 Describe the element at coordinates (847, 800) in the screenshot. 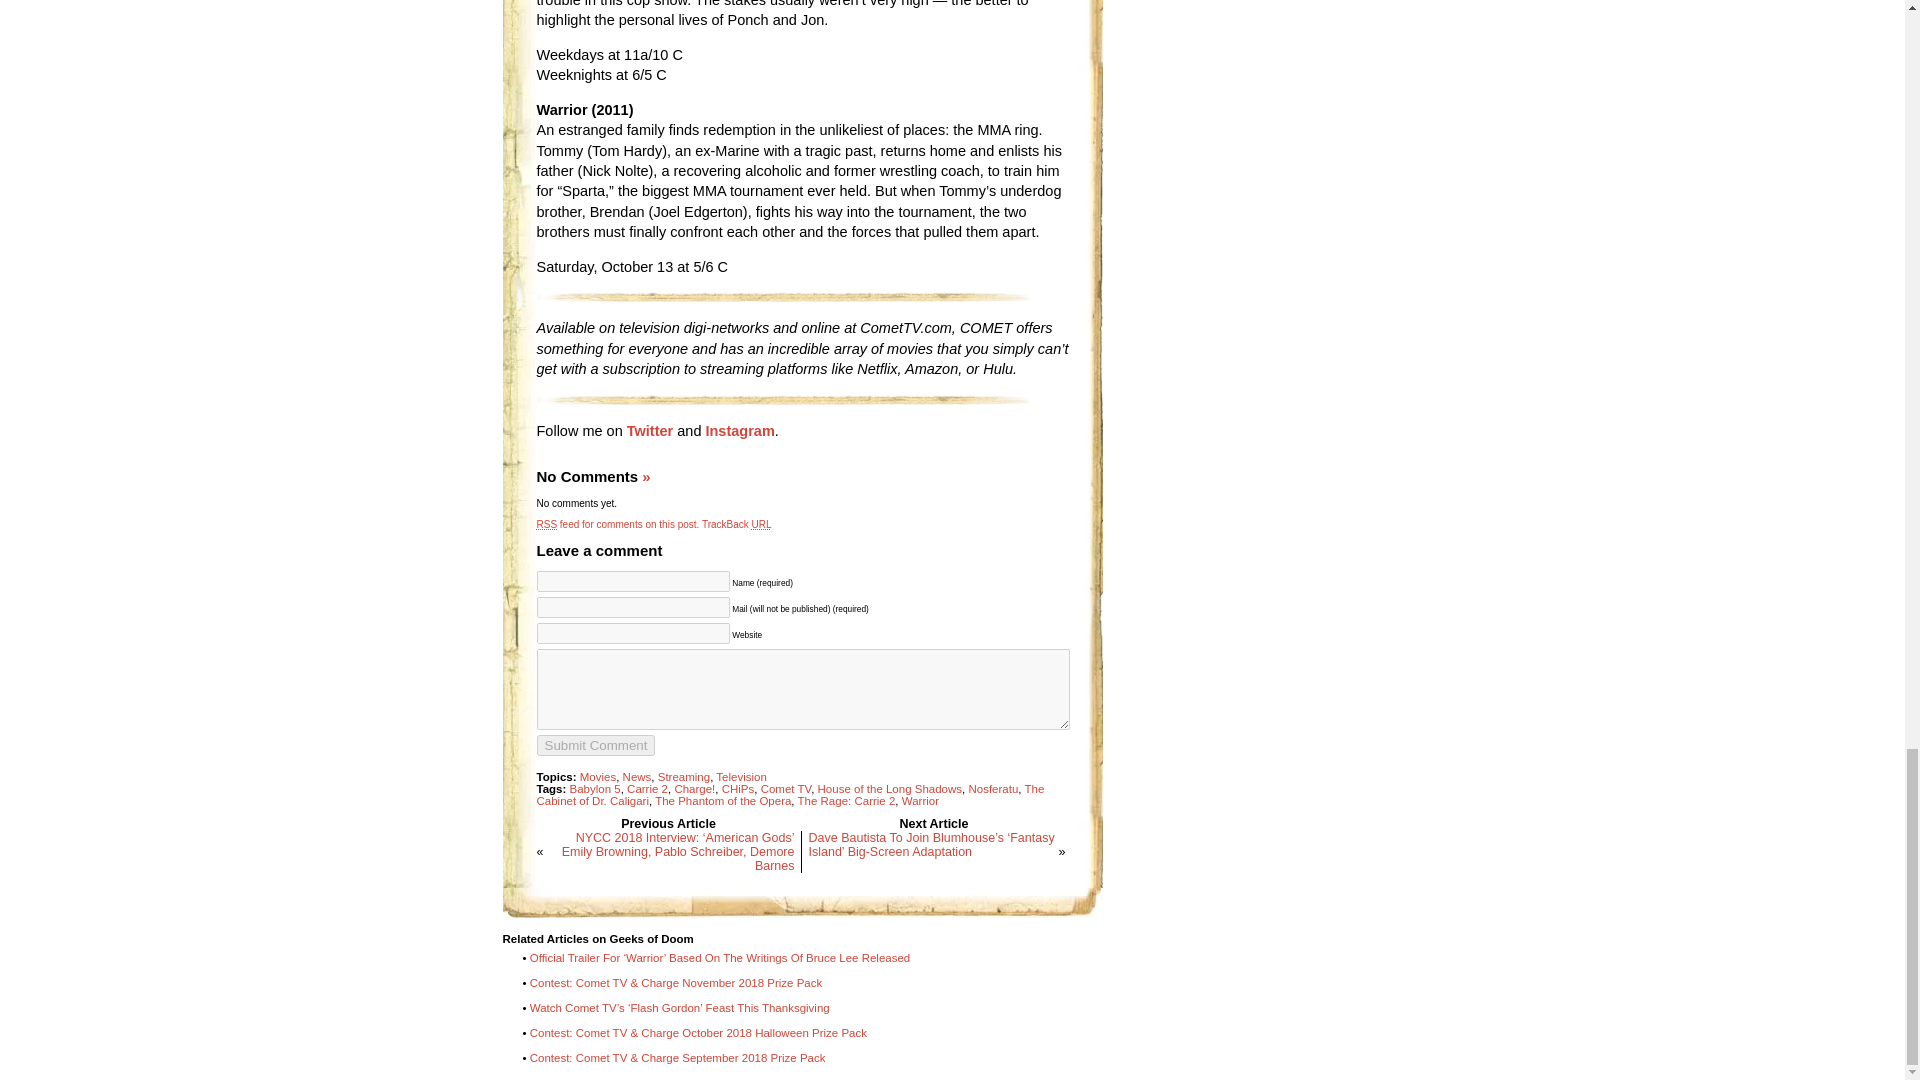

I see `The Rage: Carrie 2` at that location.